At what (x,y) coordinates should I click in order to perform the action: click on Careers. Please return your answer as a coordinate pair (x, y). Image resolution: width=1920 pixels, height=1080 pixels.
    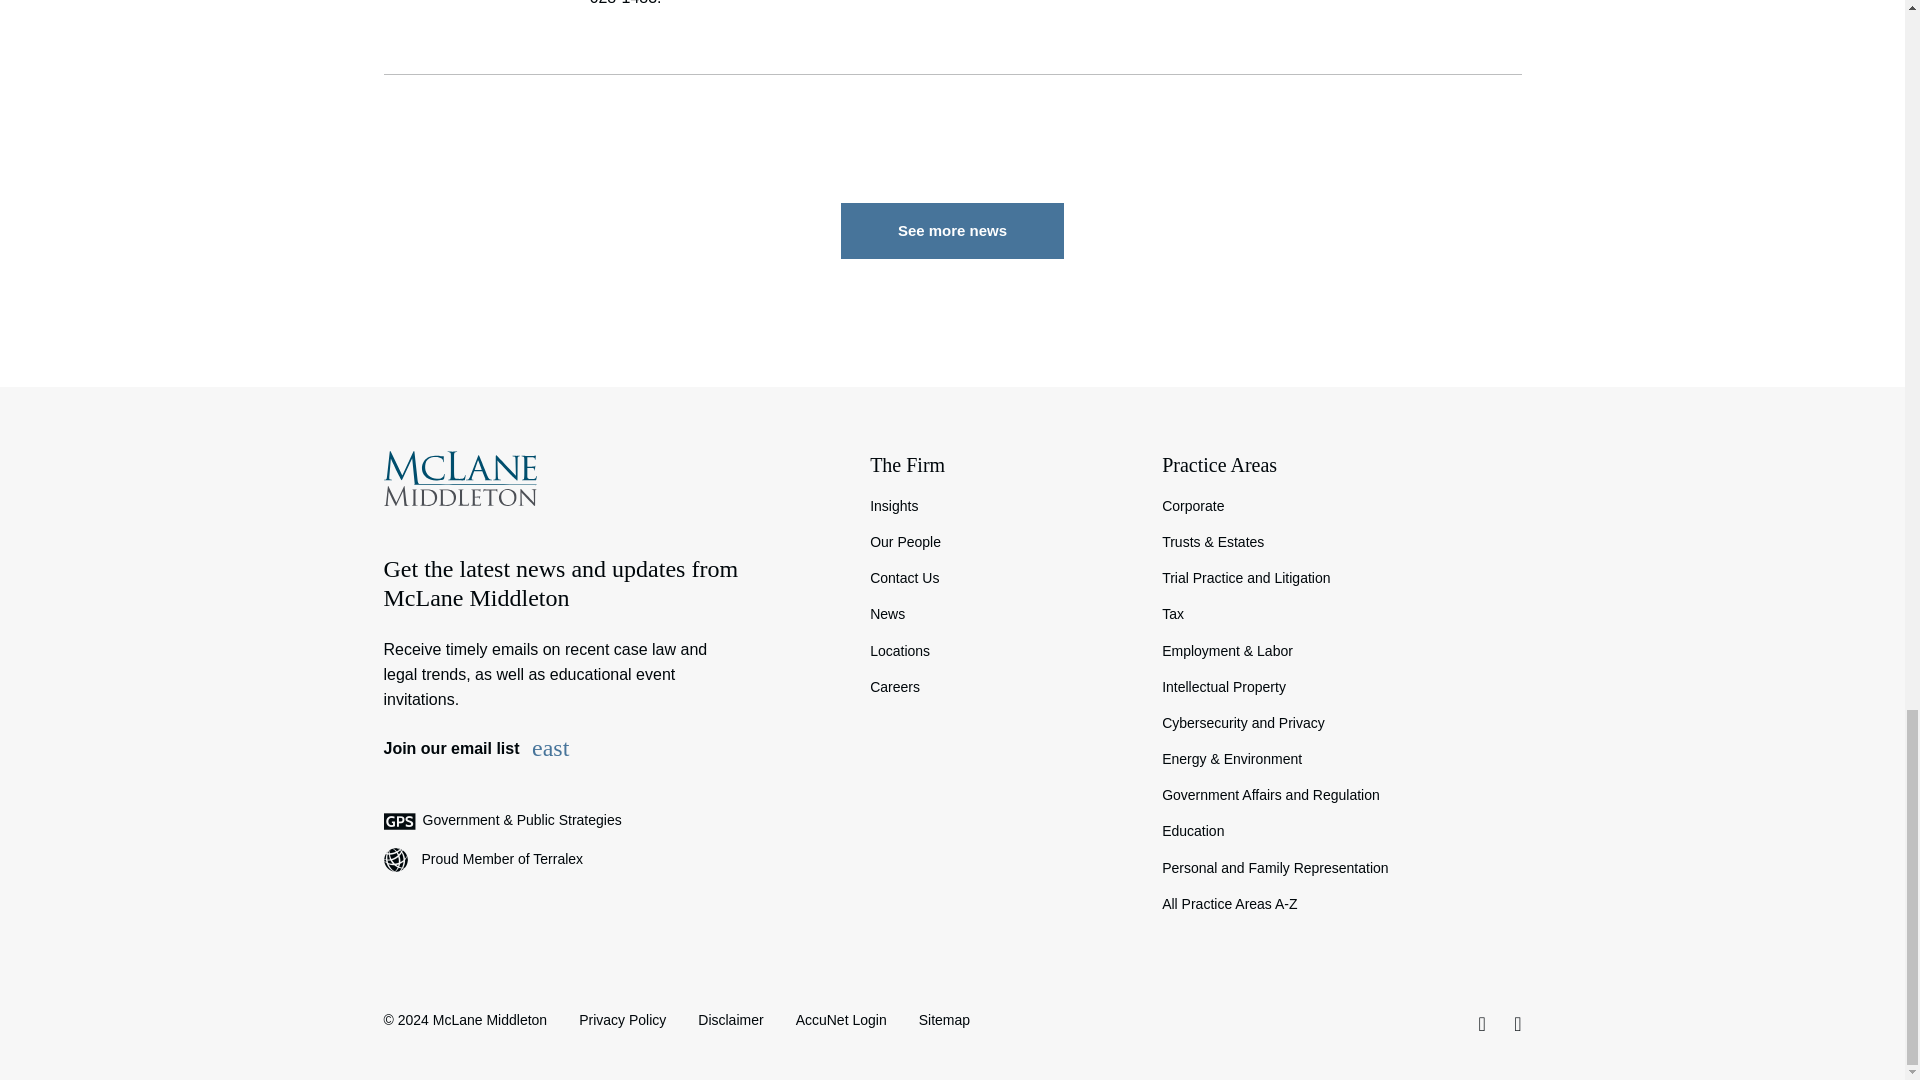
    Looking at the image, I should click on (1000, 686).